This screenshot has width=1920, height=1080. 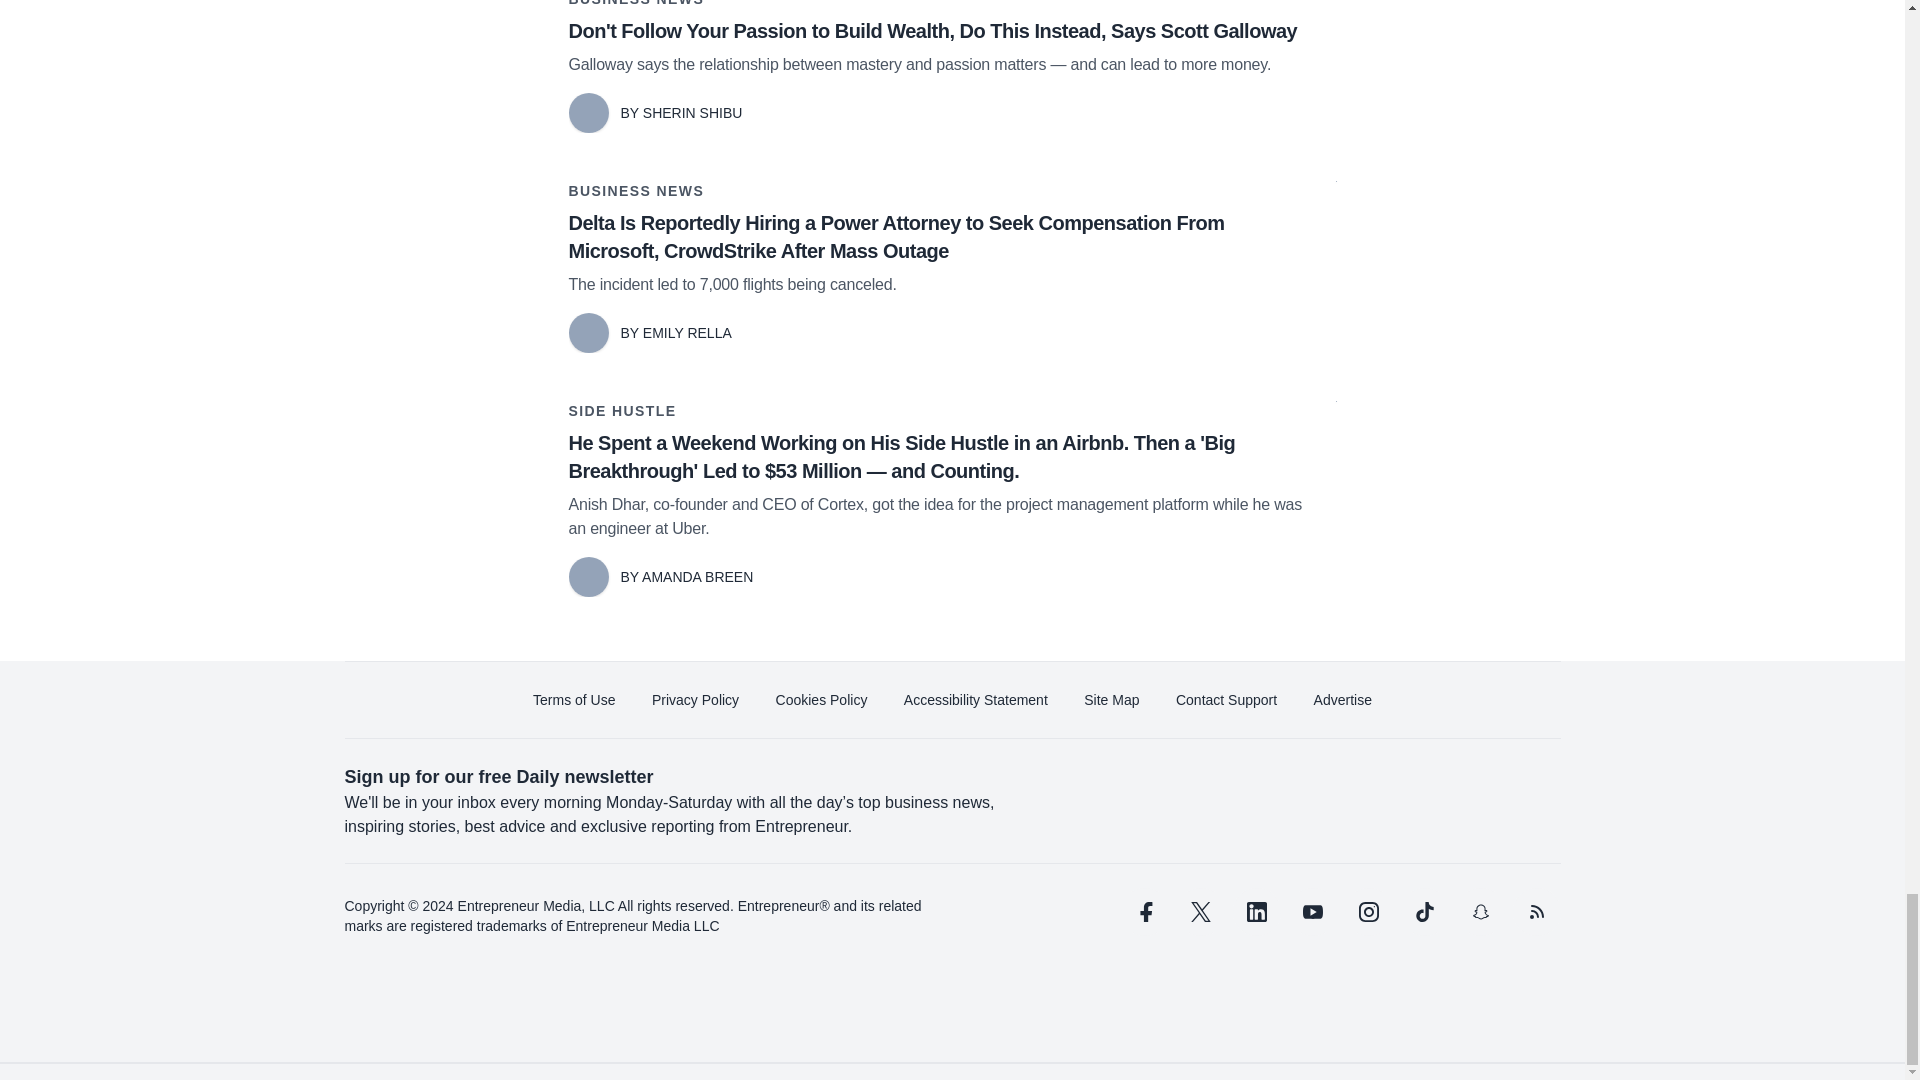 I want to click on snapchat, so click(x=1479, y=912).